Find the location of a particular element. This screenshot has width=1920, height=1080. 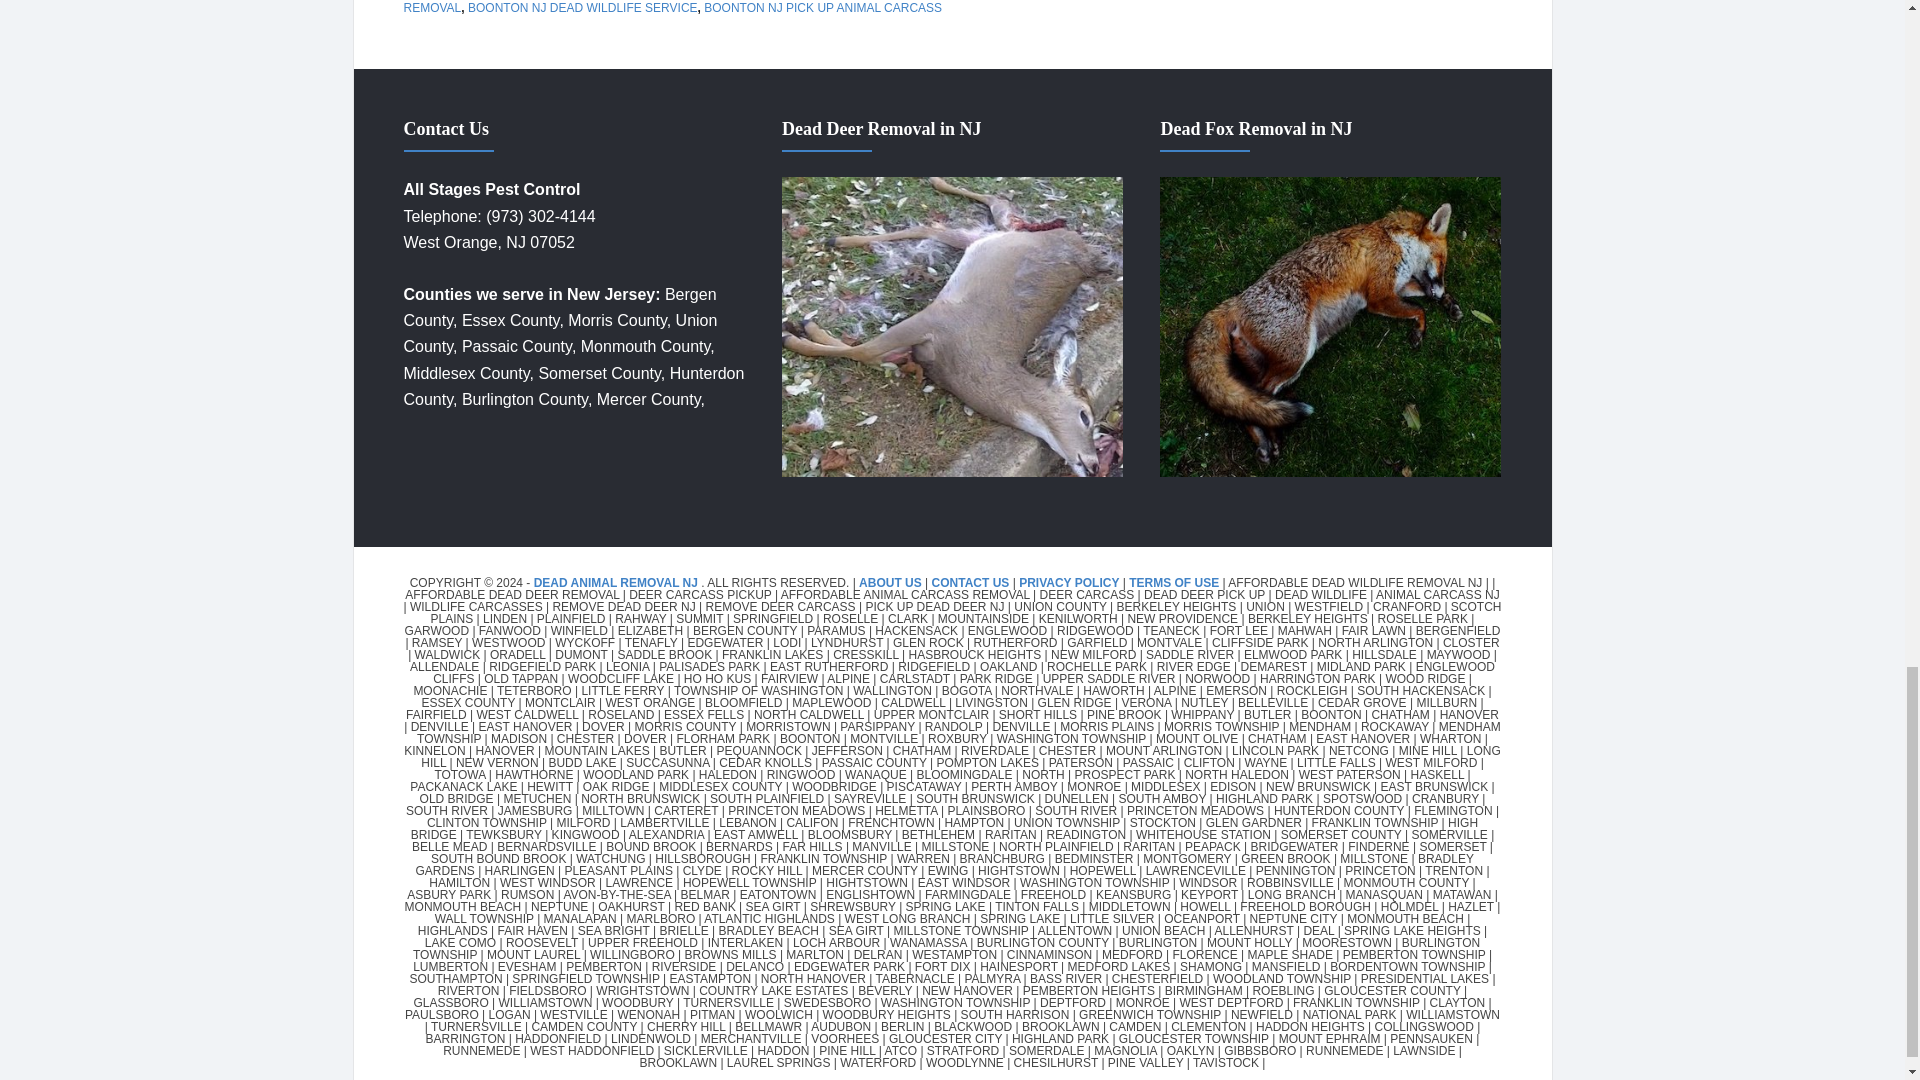

BOONTON NJ DEAD WILDLIFE SERVICE is located at coordinates (583, 8).